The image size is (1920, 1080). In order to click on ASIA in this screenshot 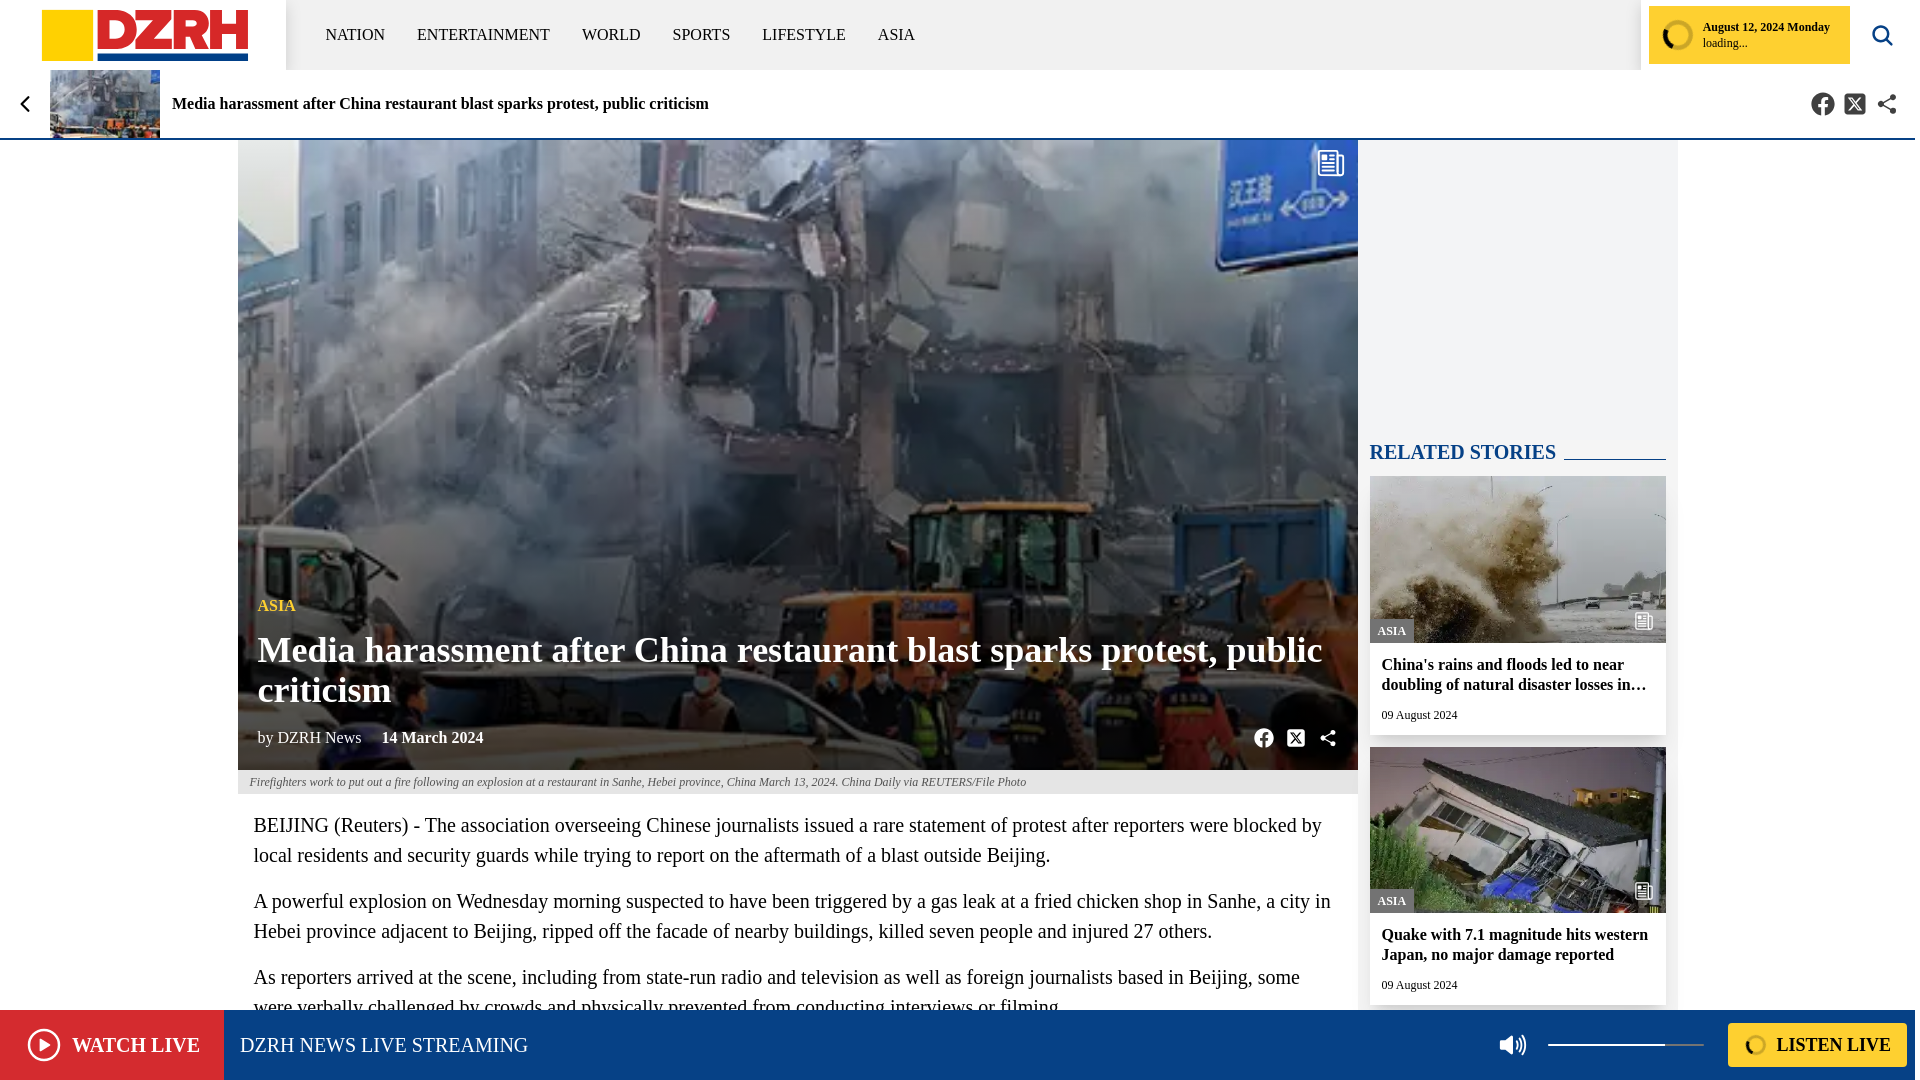, I will do `click(896, 34)`.